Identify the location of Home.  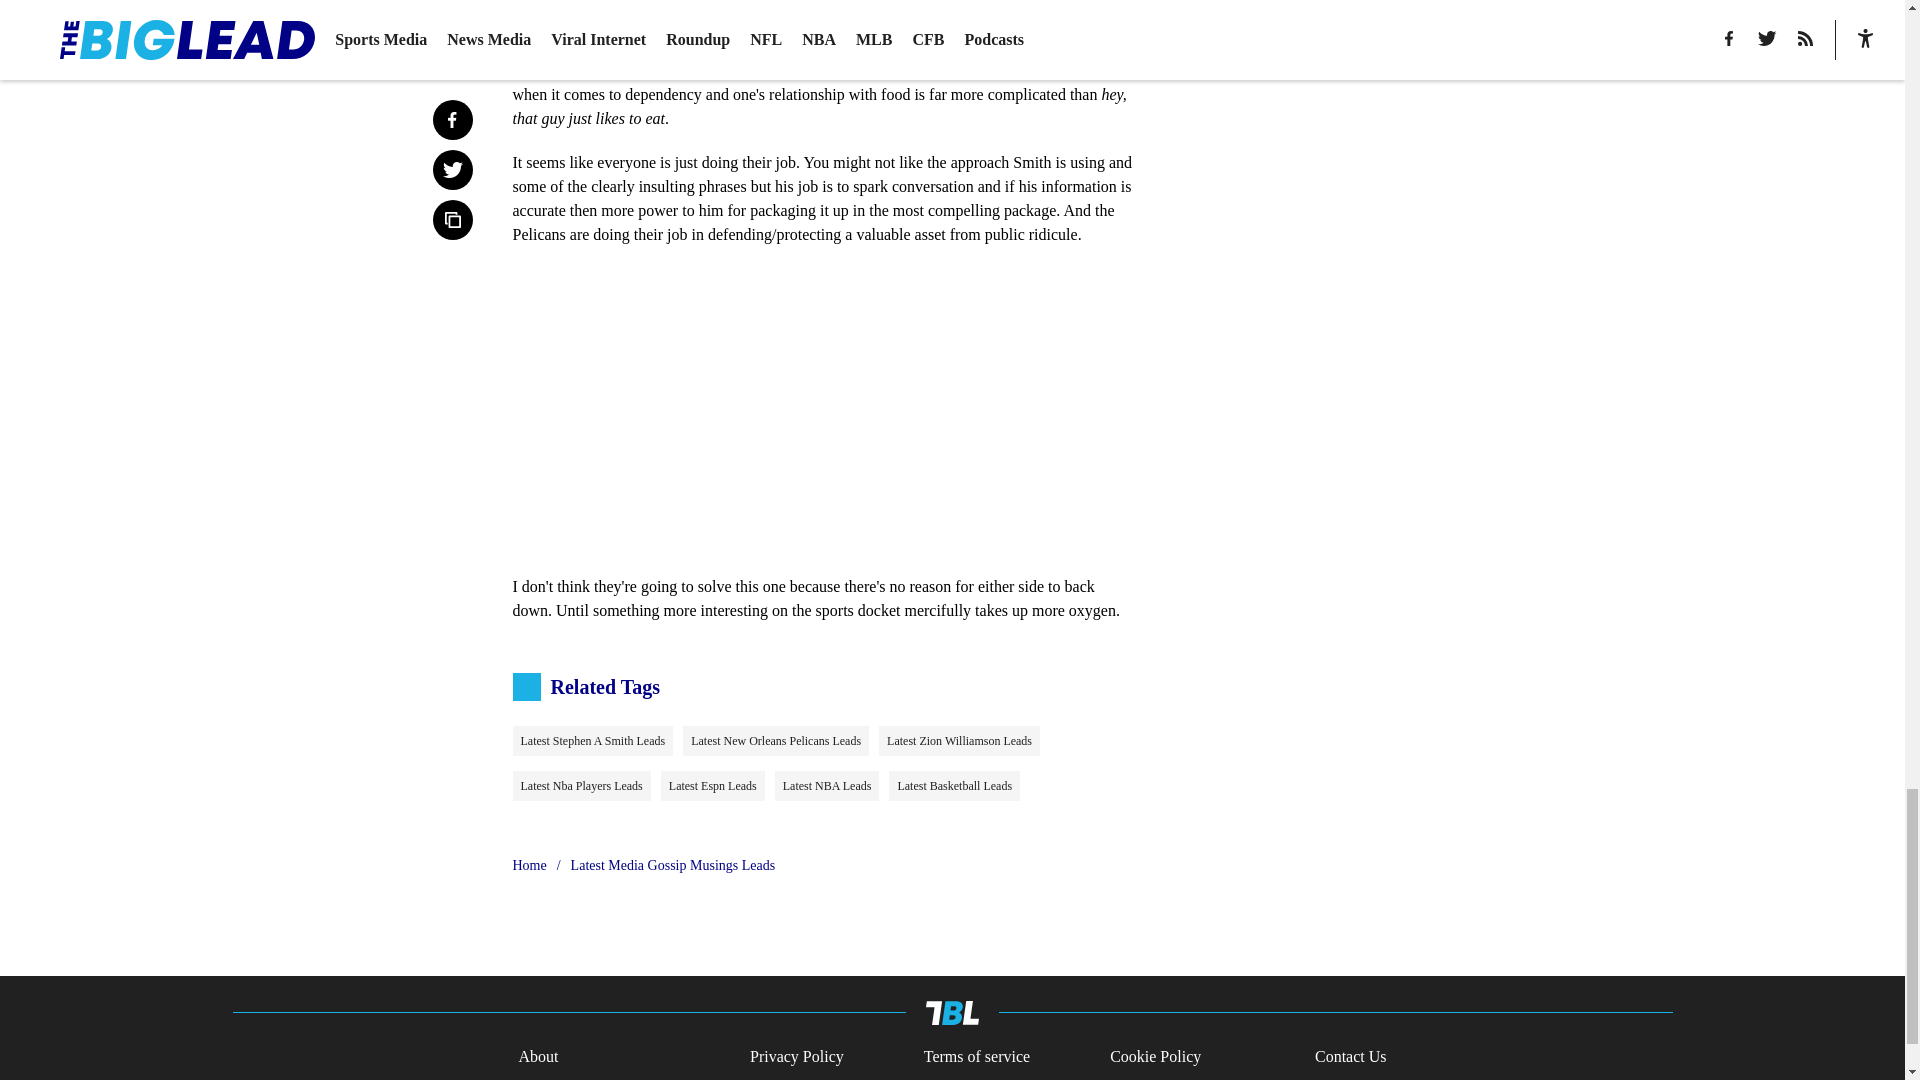
(528, 866).